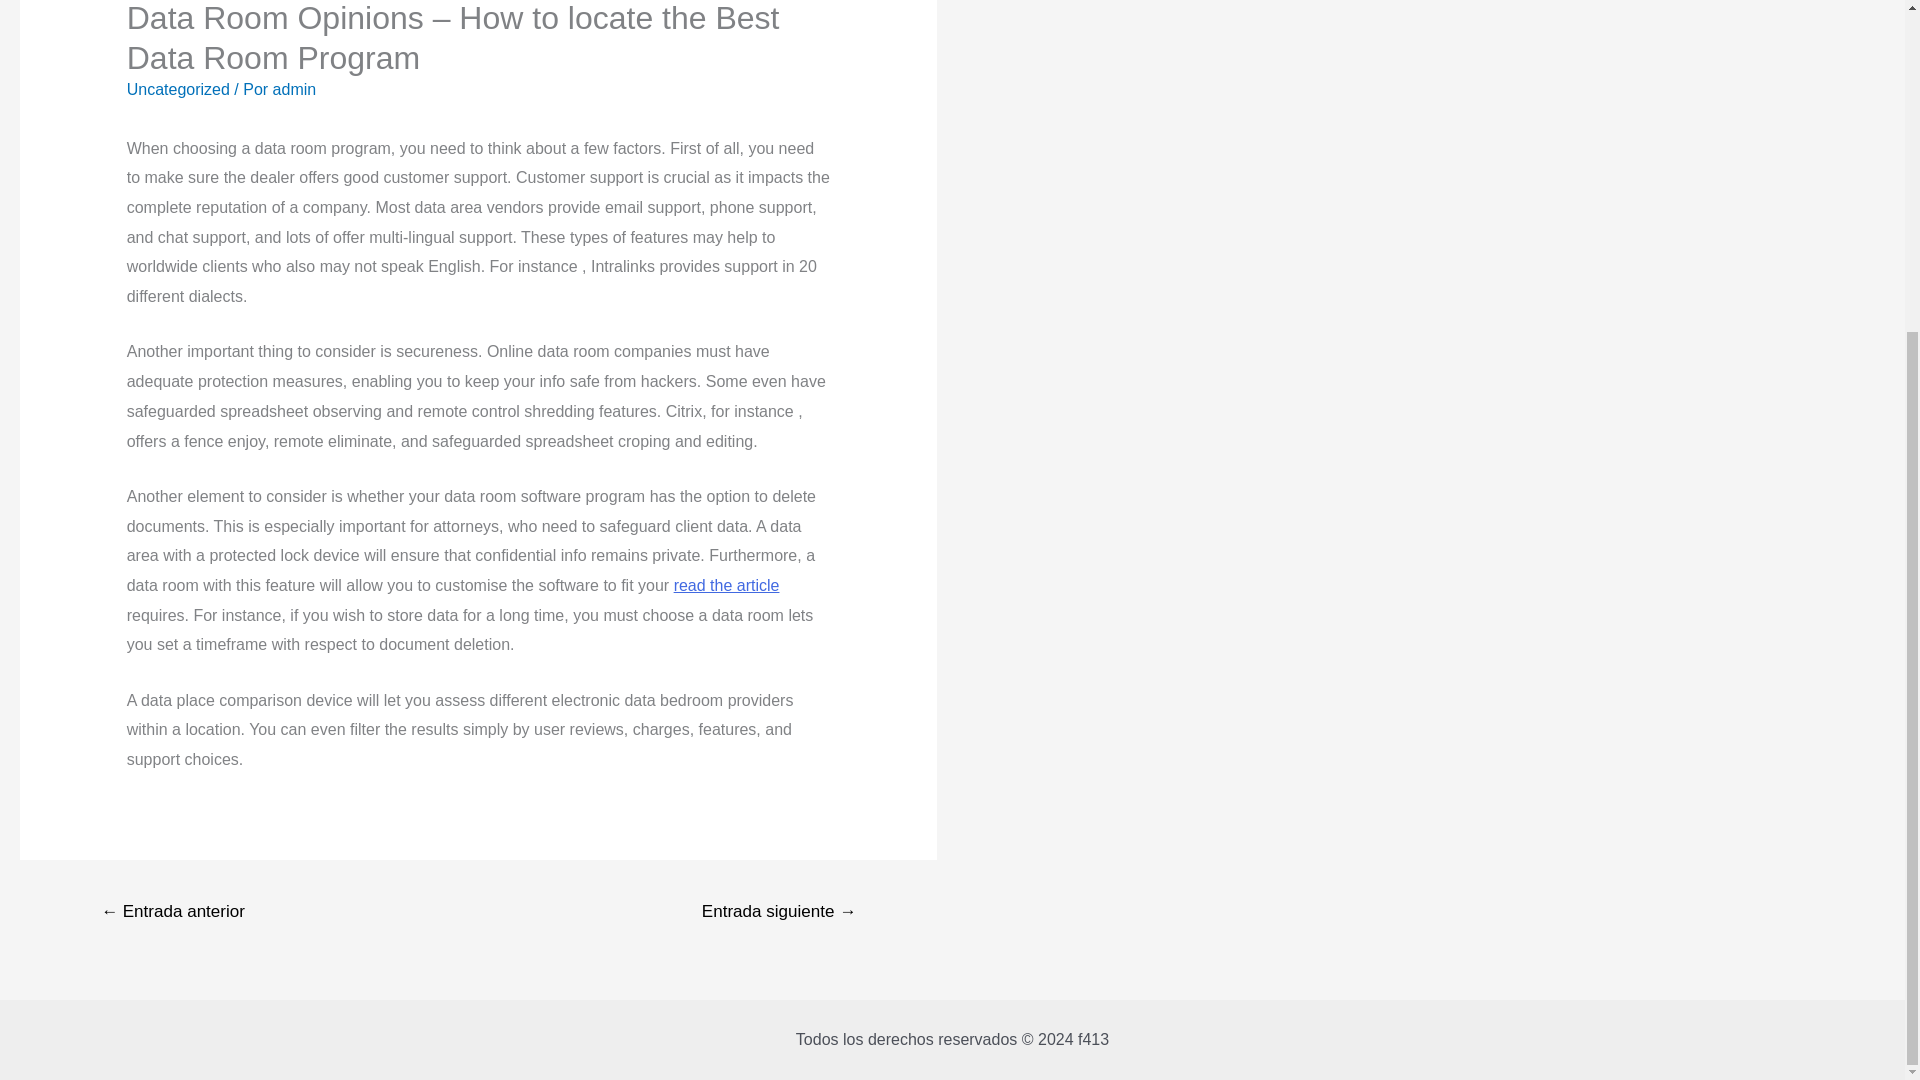  Describe the element at coordinates (294, 90) in the screenshot. I see `Ver todas las entradas de admin` at that location.